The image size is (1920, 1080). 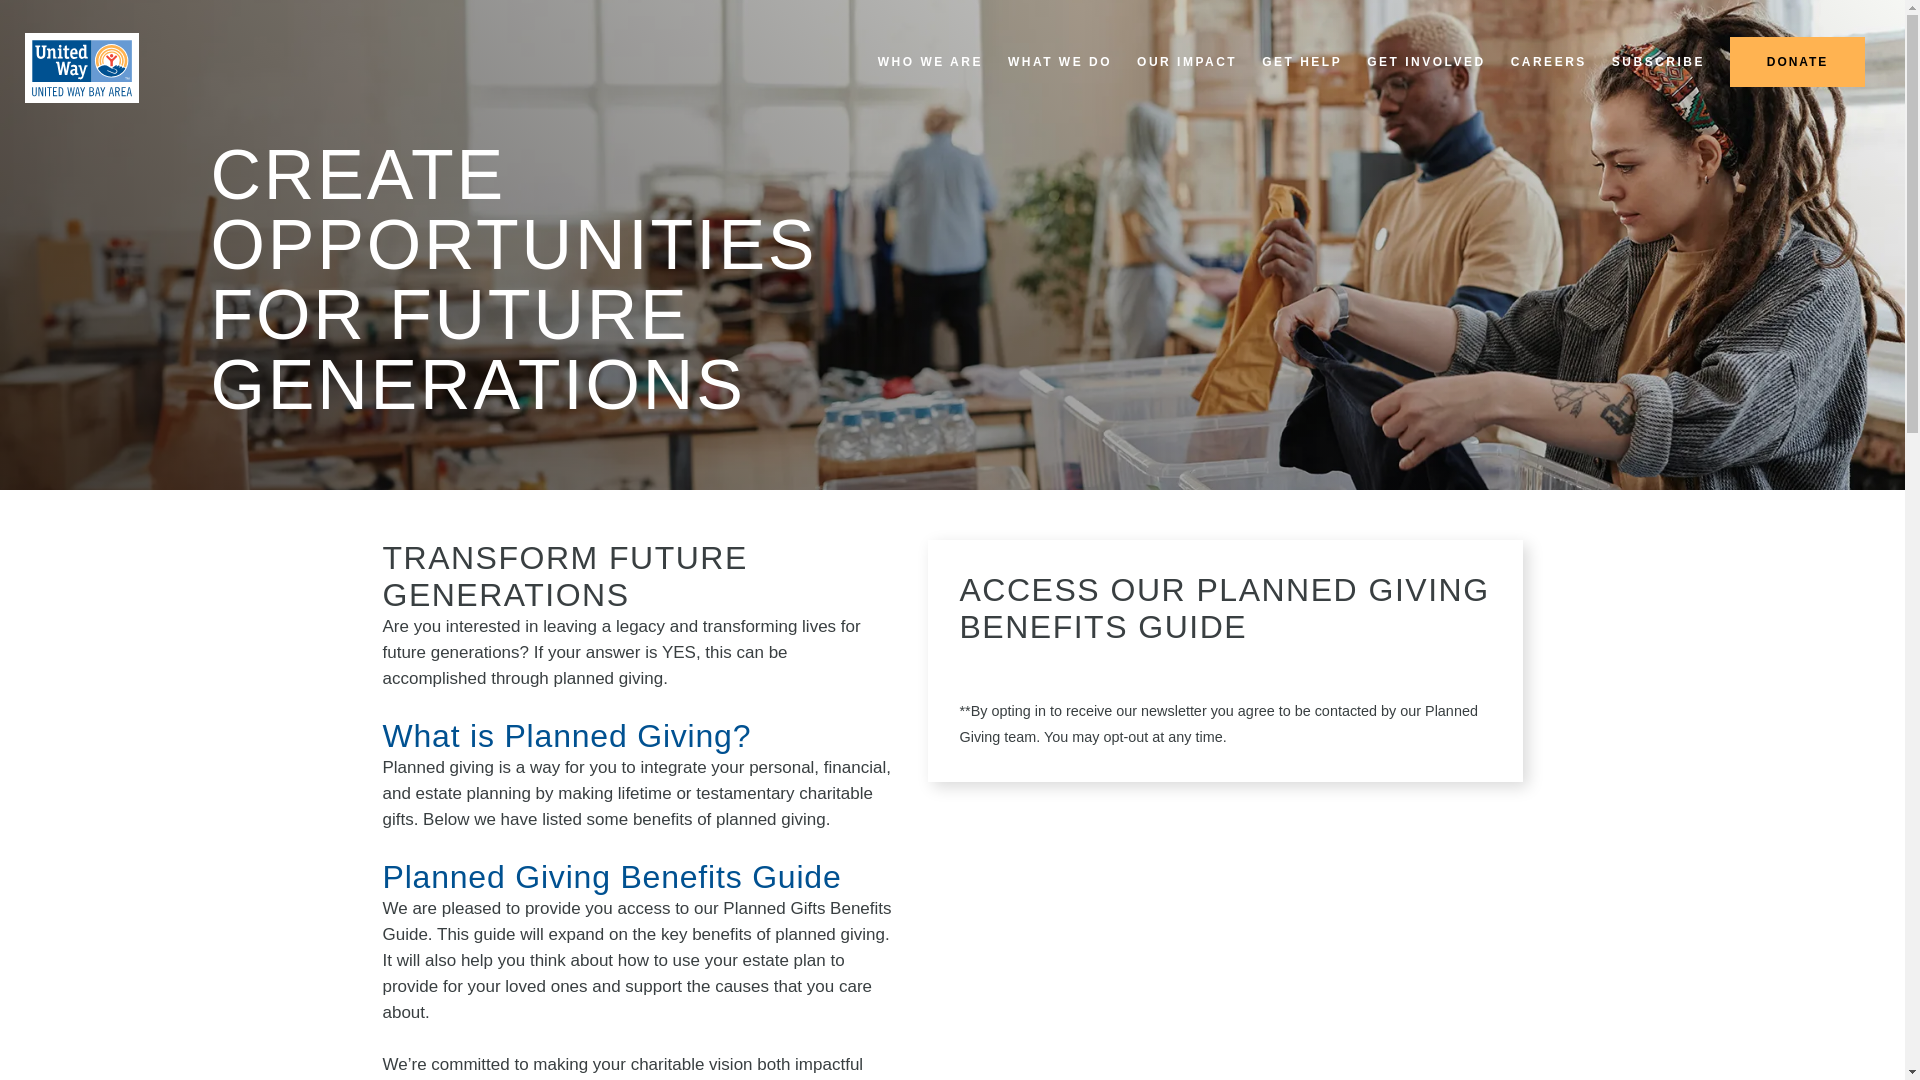 What do you see at coordinates (1060, 62) in the screenshot?
I see `WHAT WE DO` at bounding box center [1060, 62].